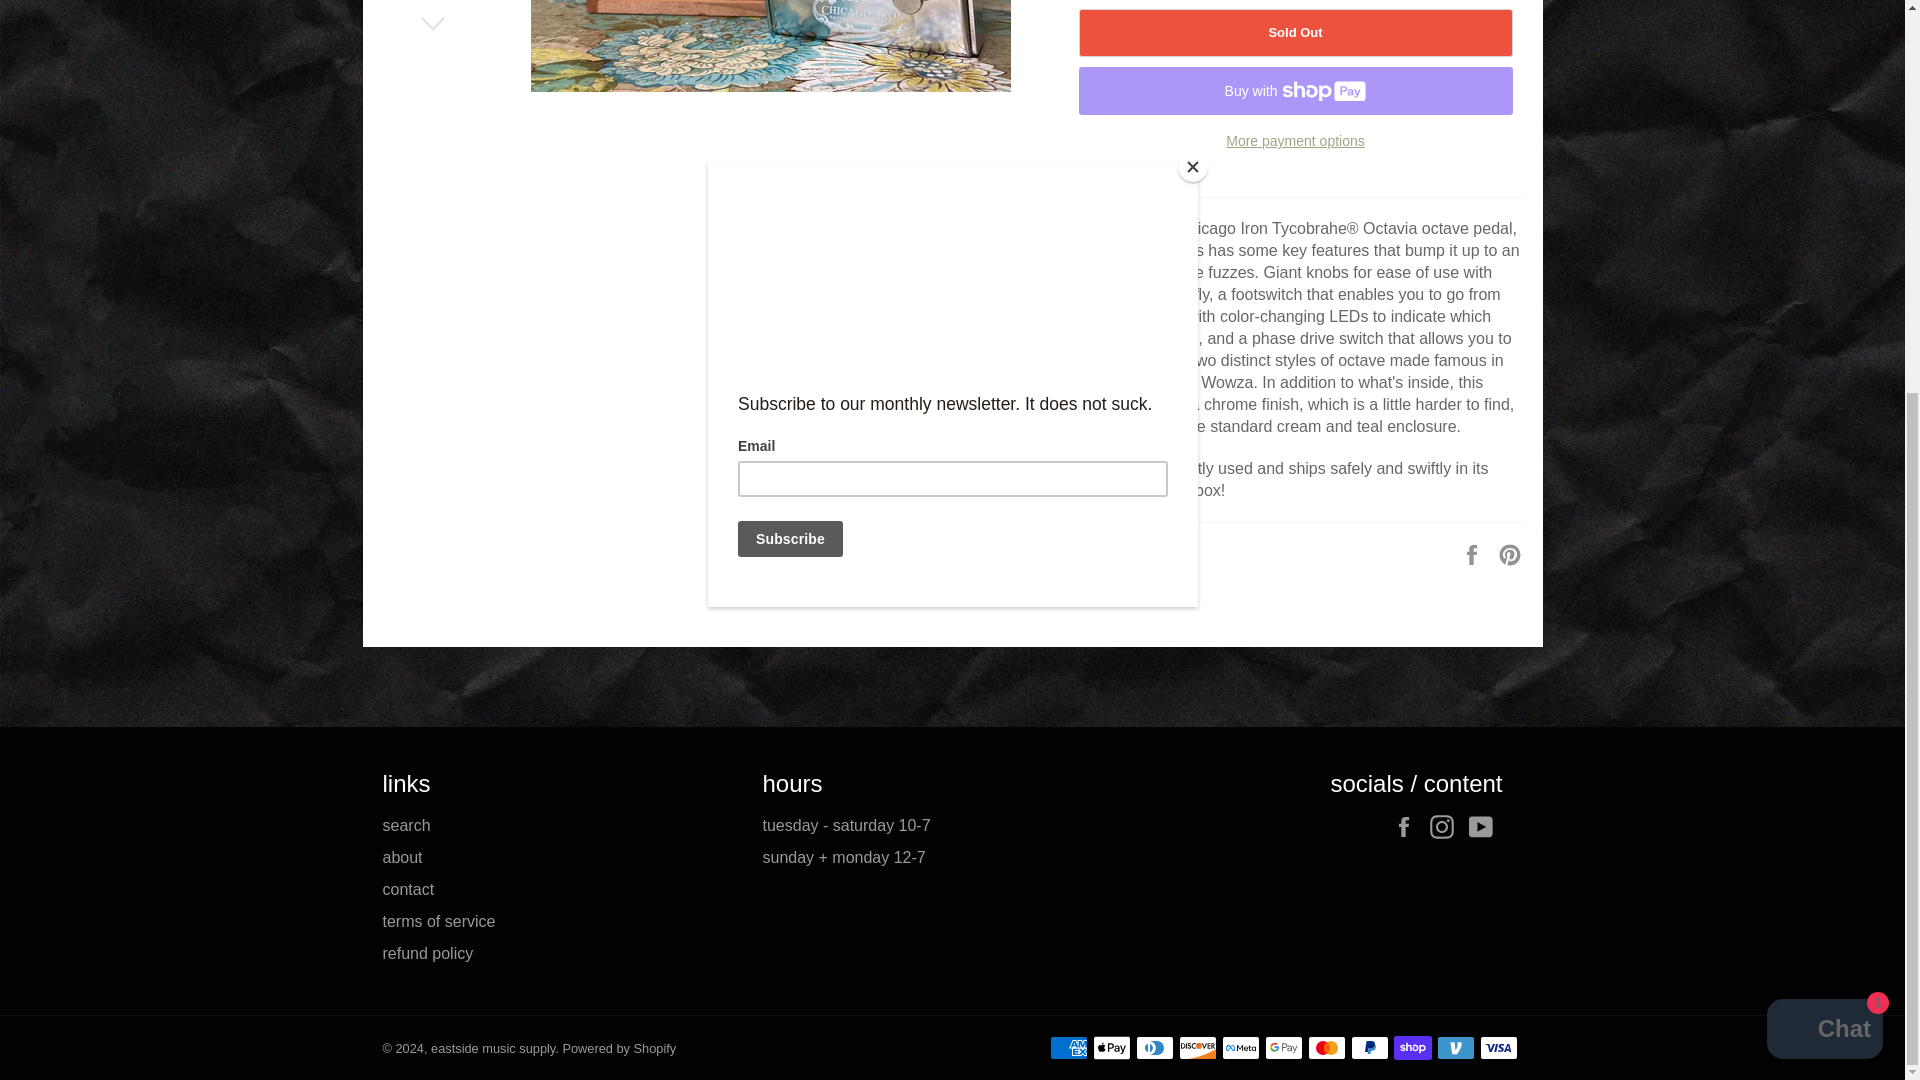 The width and height of the screenshot is (1920, 1080). What do you see at coordinates (1409, 827) in the screenshot?
I see `eastside music supply on Facebook` at bounding box center [1409, 827].